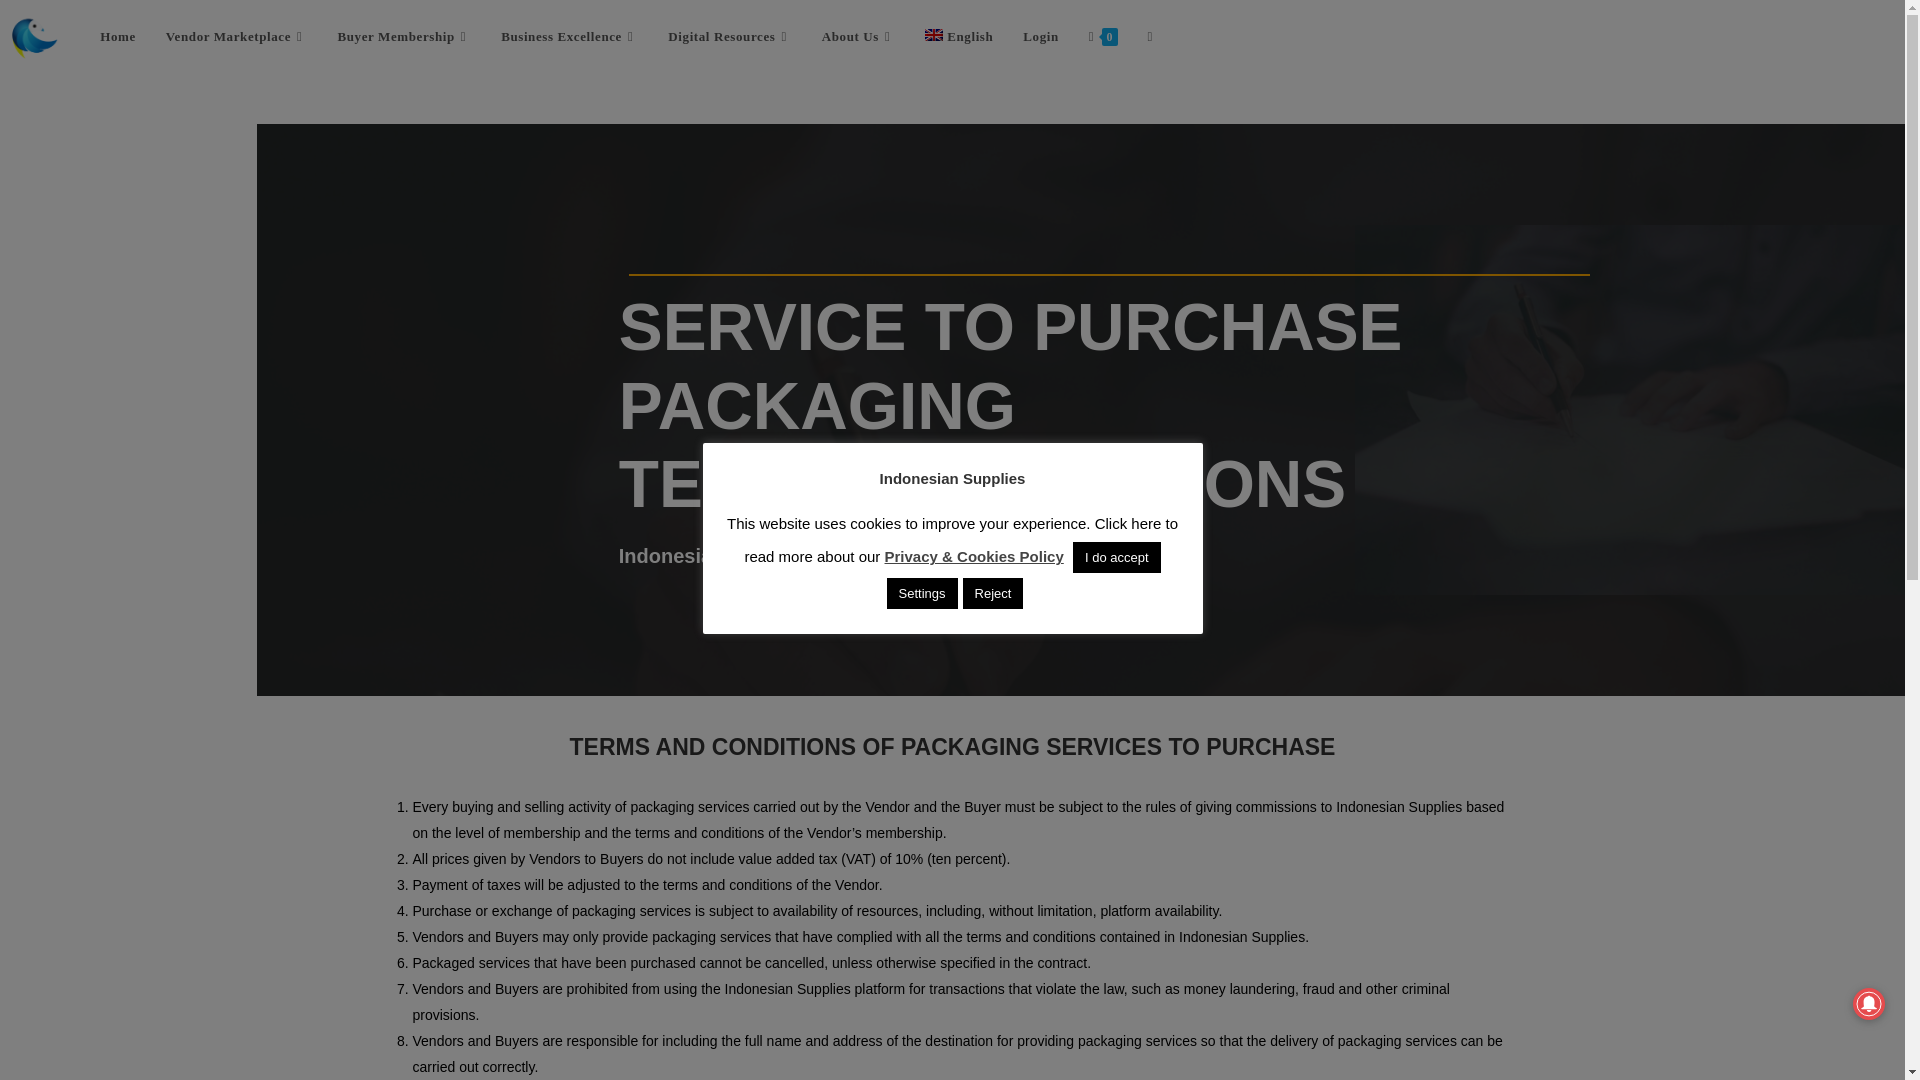 The image size is (1920, 1080). What do you see at coordinates (858, 37) in the screenshot?
I see `About Us` at bounding box center [858, 37].